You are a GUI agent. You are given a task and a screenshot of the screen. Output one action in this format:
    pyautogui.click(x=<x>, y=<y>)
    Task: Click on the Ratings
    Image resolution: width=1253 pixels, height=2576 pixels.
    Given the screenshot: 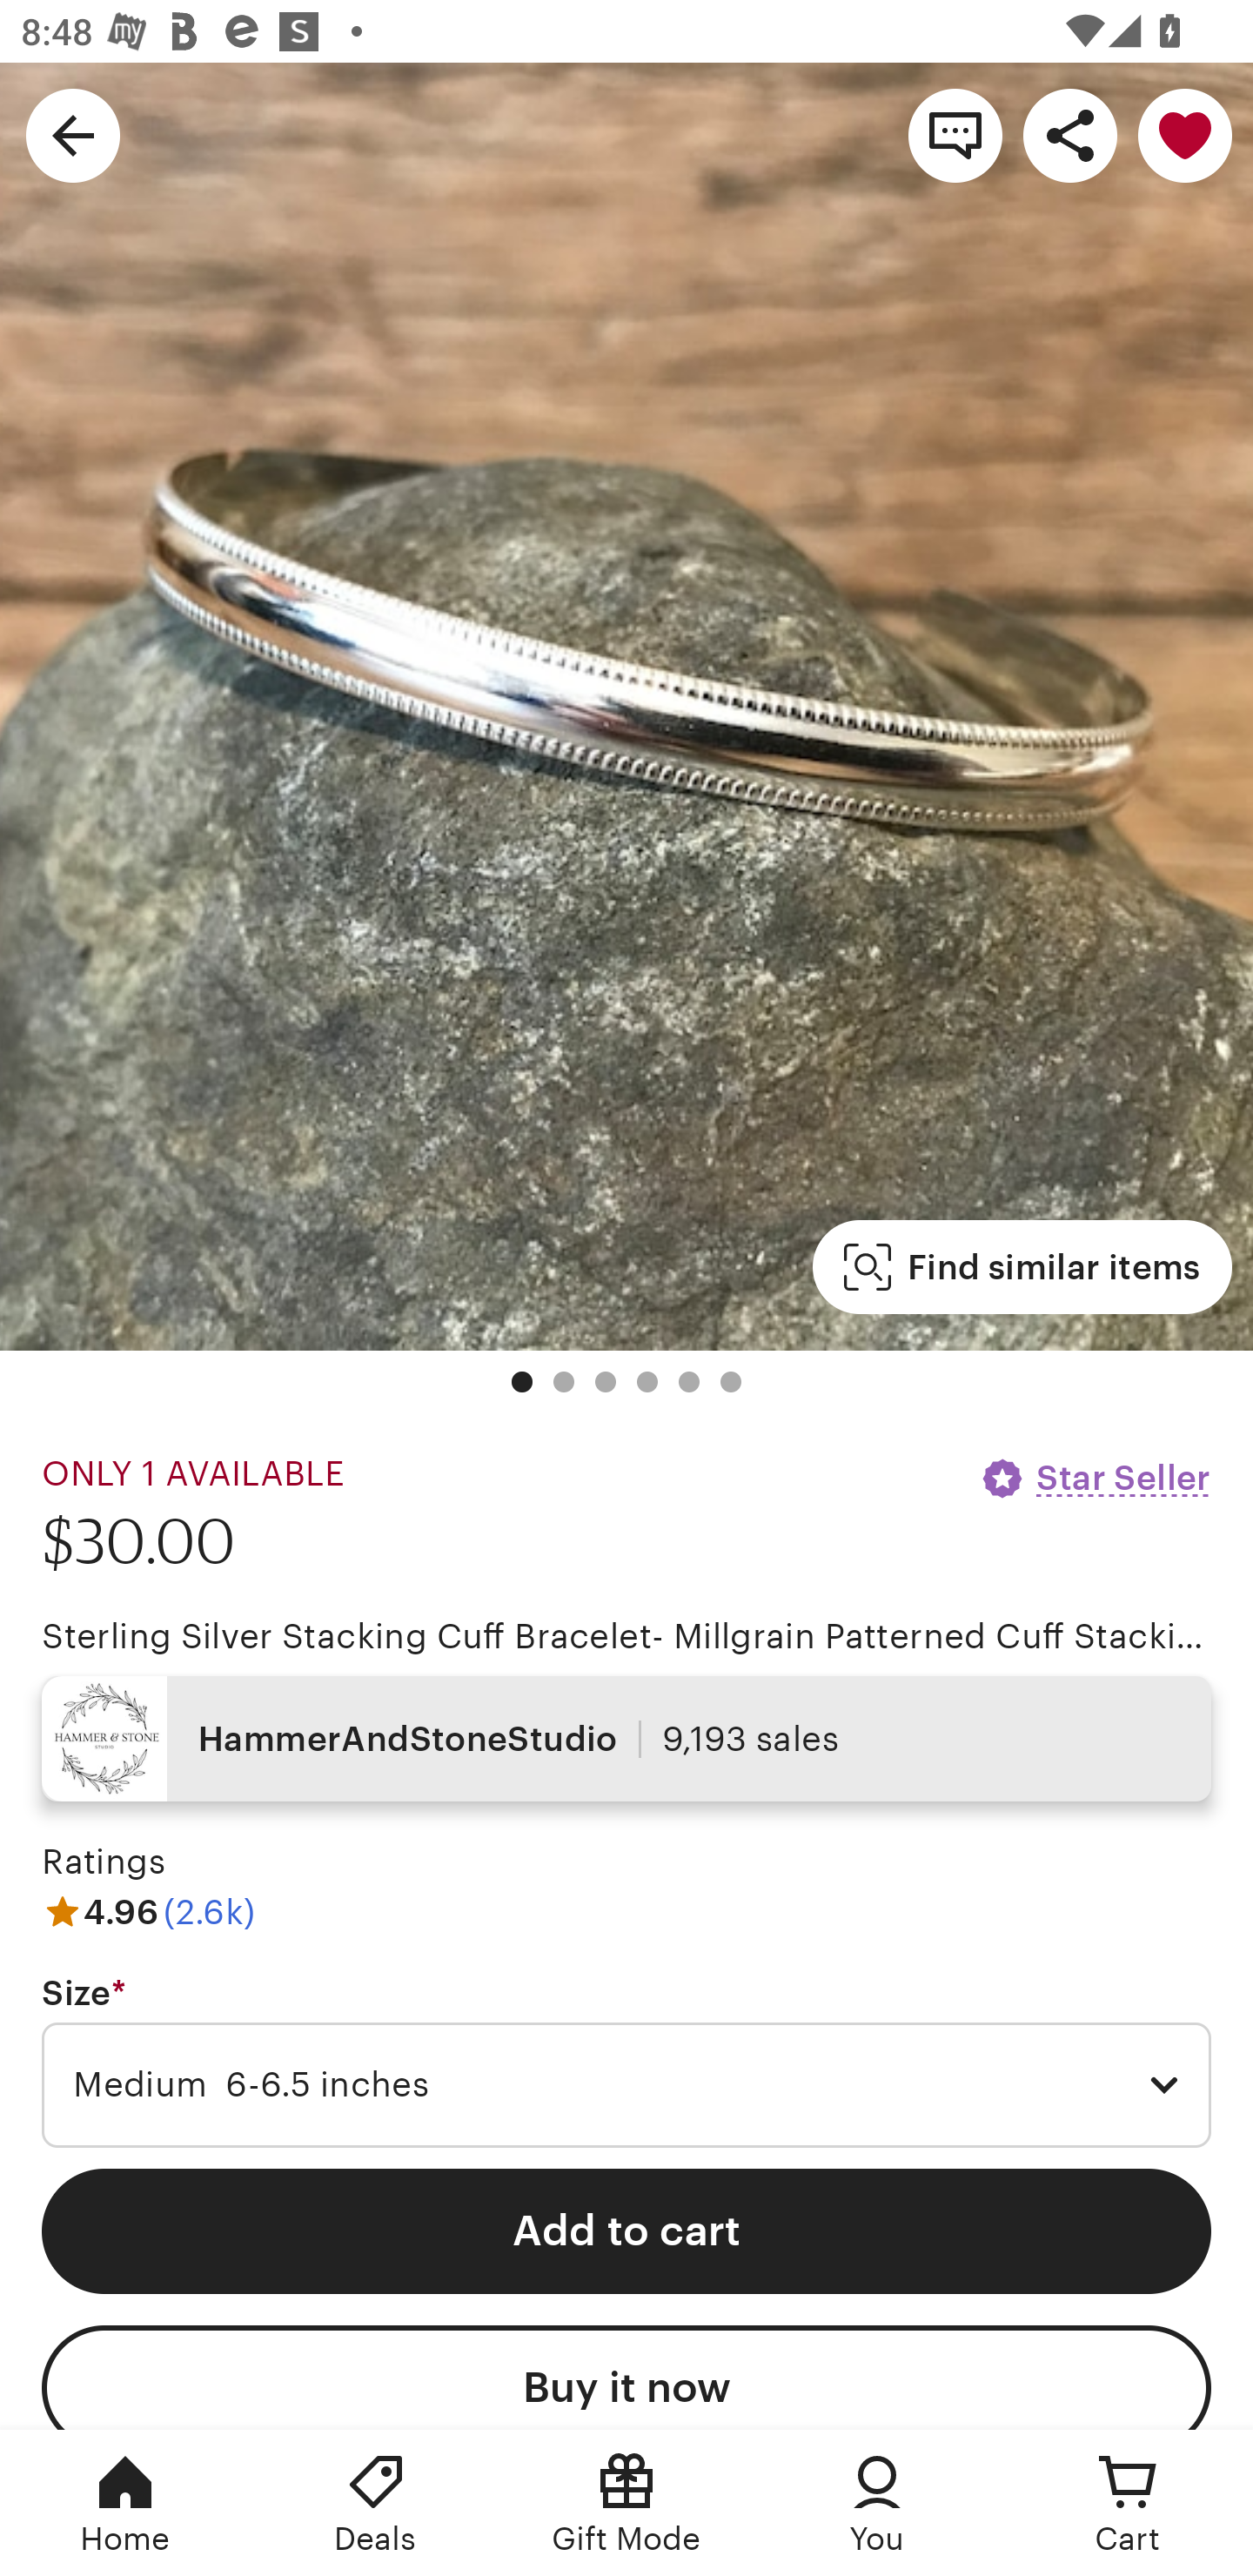 What is the action you would take?
    pyautogui.click(x=103, y=1862)
    